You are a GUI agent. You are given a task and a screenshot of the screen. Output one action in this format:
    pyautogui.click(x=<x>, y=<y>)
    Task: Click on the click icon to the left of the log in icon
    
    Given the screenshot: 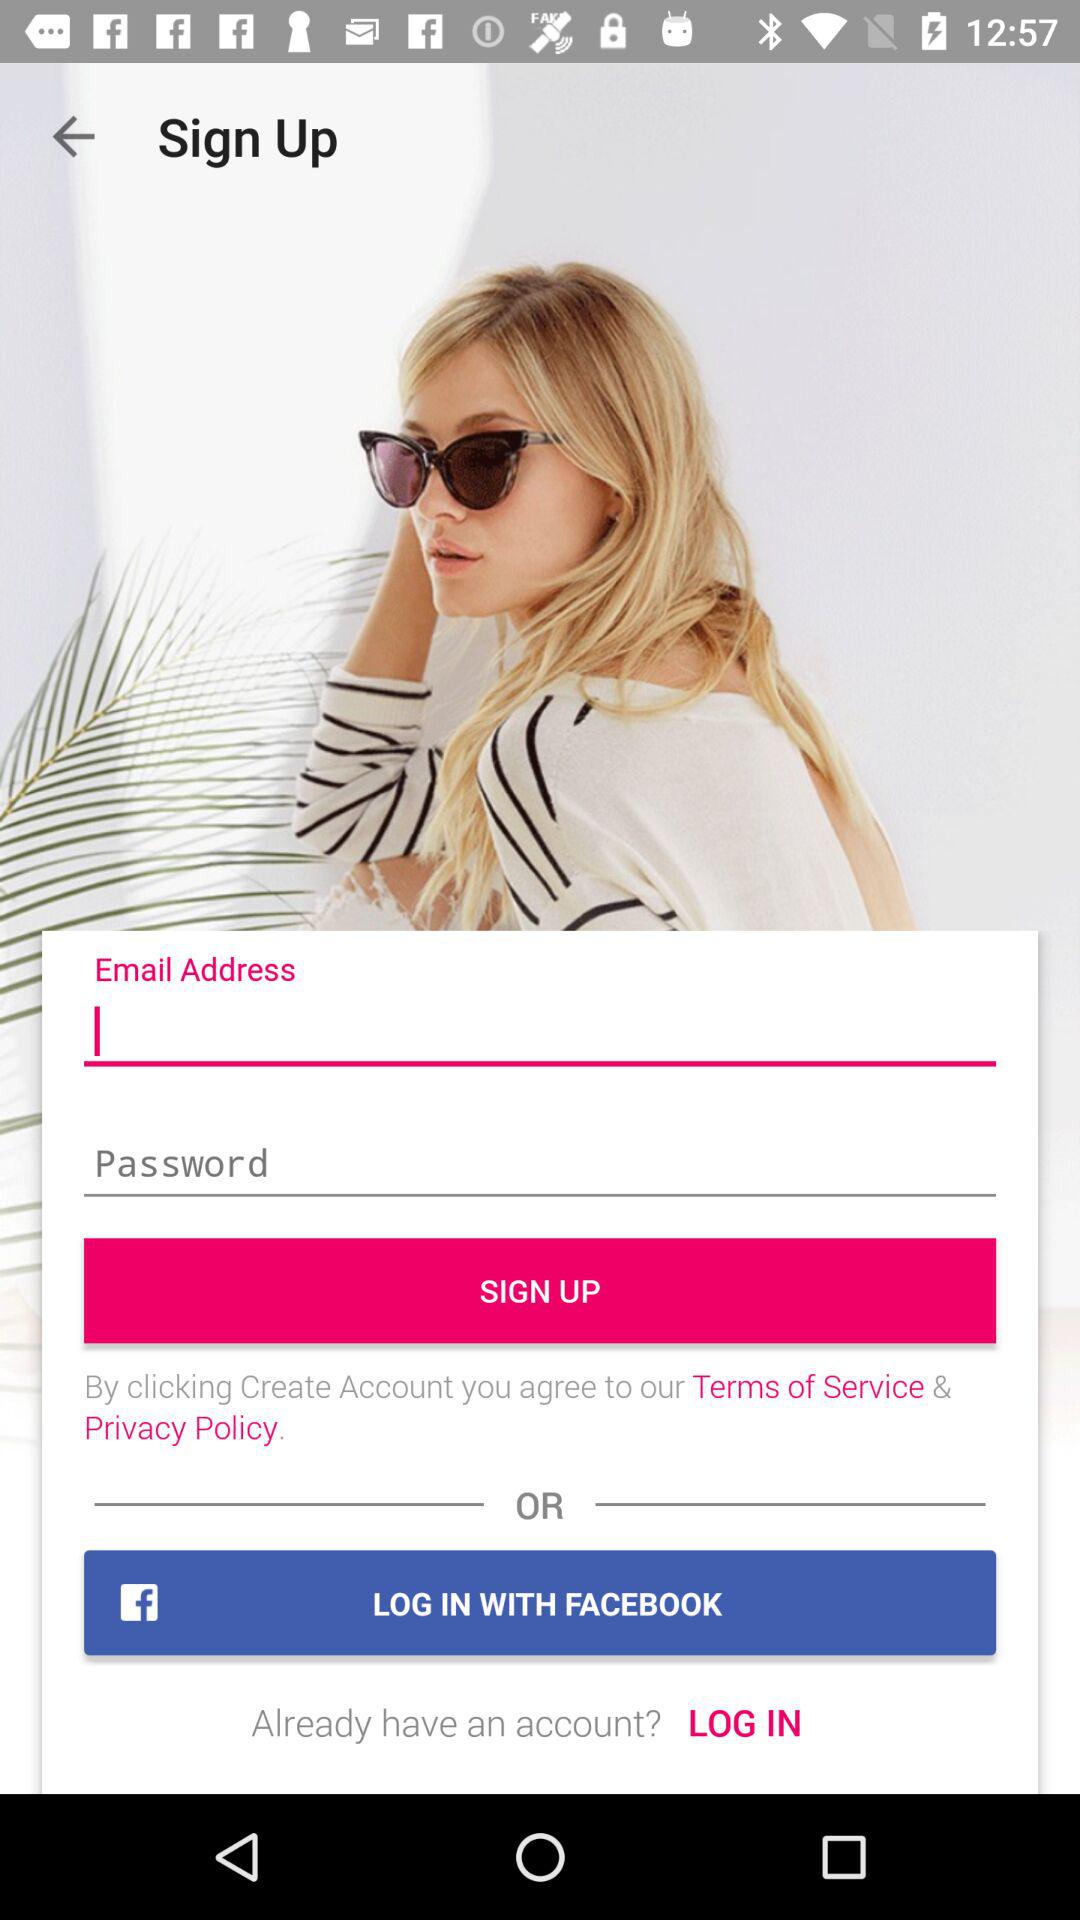 What is the action you would take?
    pyautogui.click(x=456, y=1722)
    